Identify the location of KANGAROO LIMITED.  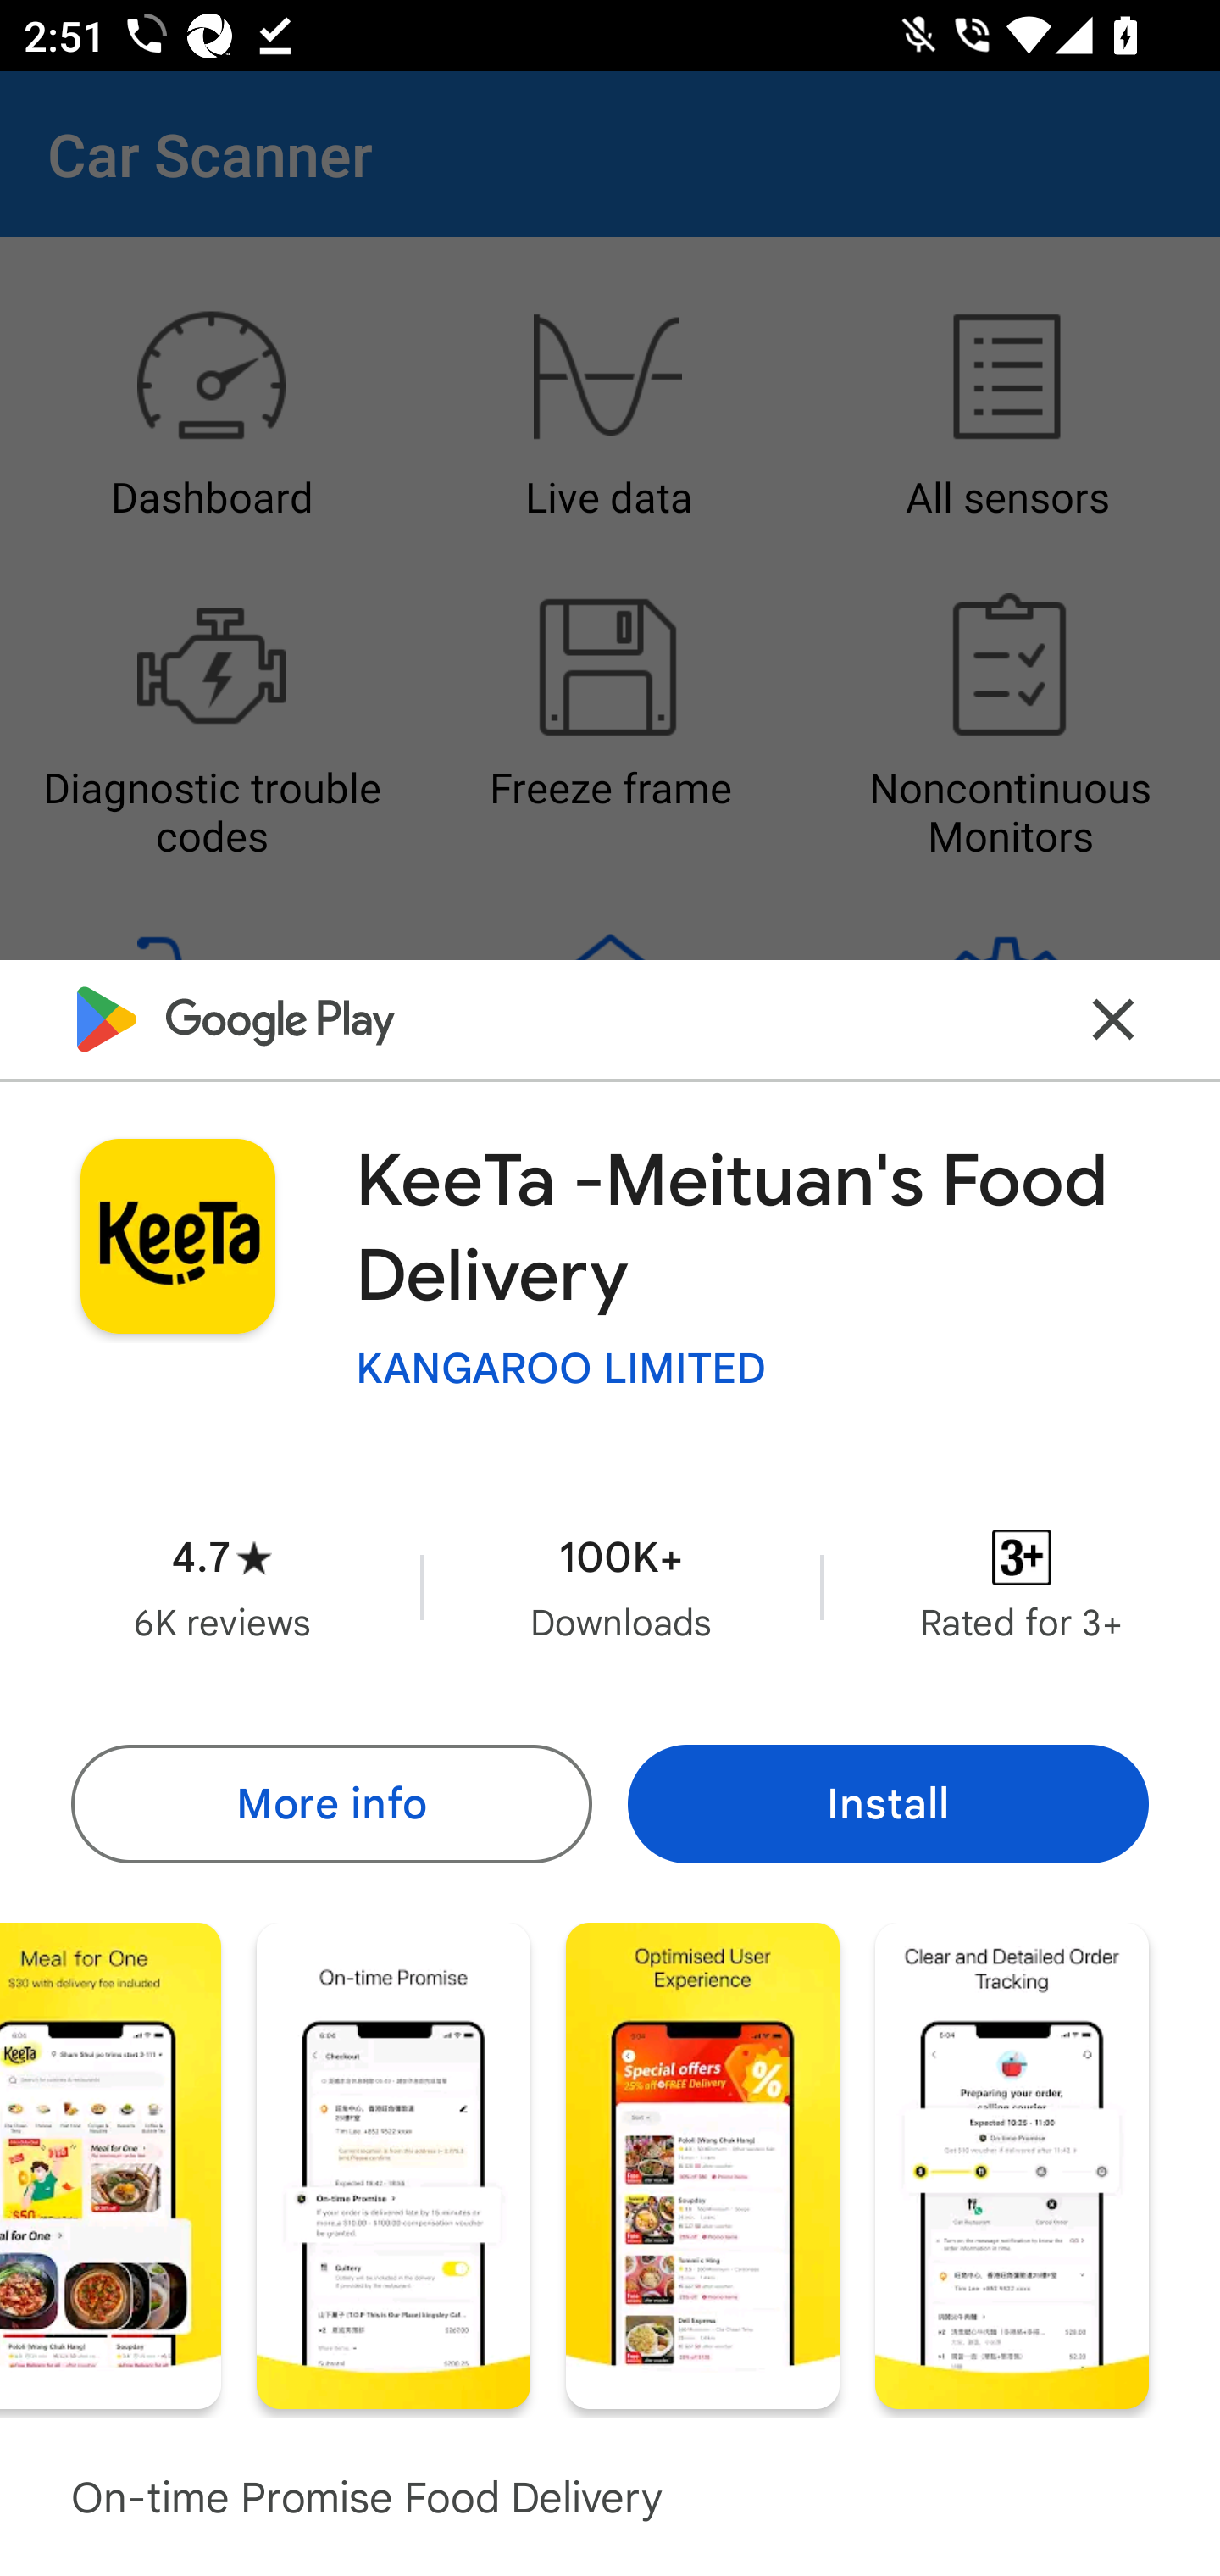
(561, 1368).